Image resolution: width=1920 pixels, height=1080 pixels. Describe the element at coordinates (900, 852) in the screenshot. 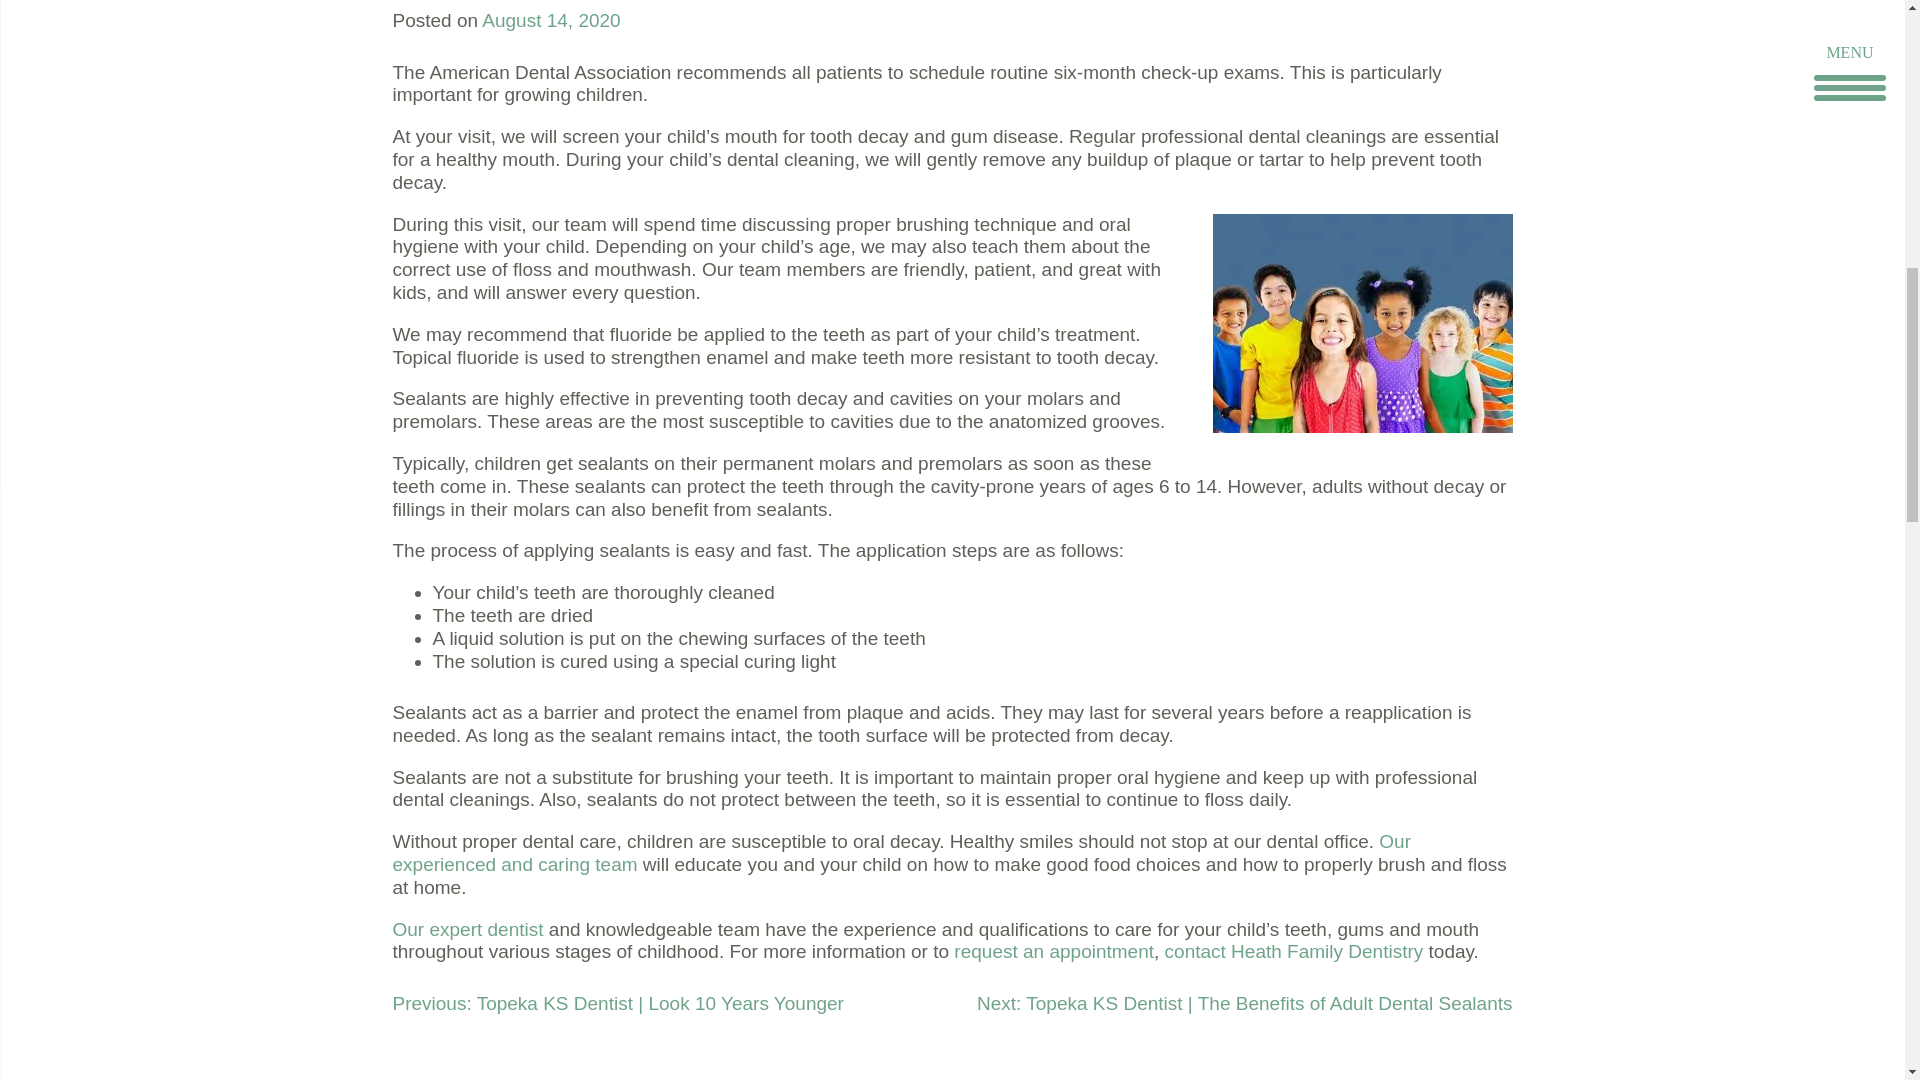

I see `Our experienced and caring team` at that location.